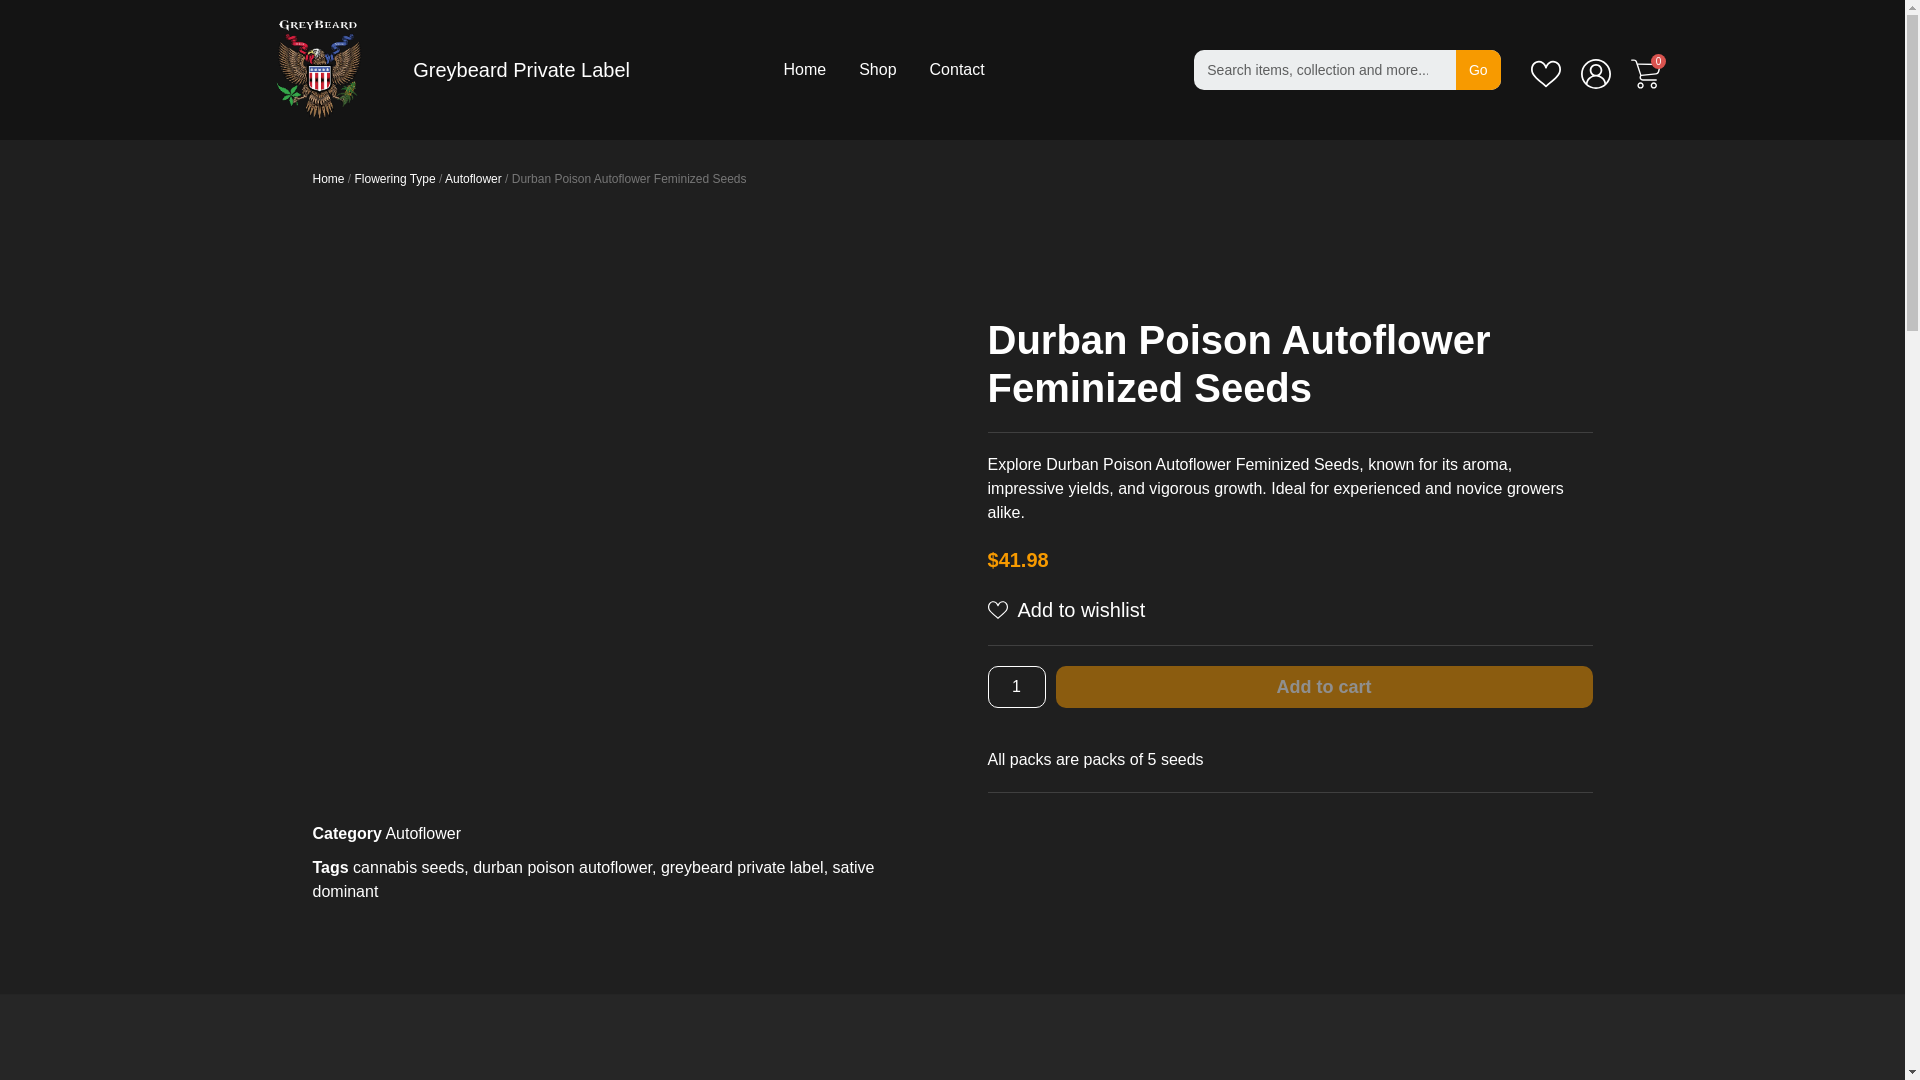 This screenshot has height=1080, width=1920. Describe the element at coordinates (1324, 687) in the screenshot. I see `Add to cart` at that location.